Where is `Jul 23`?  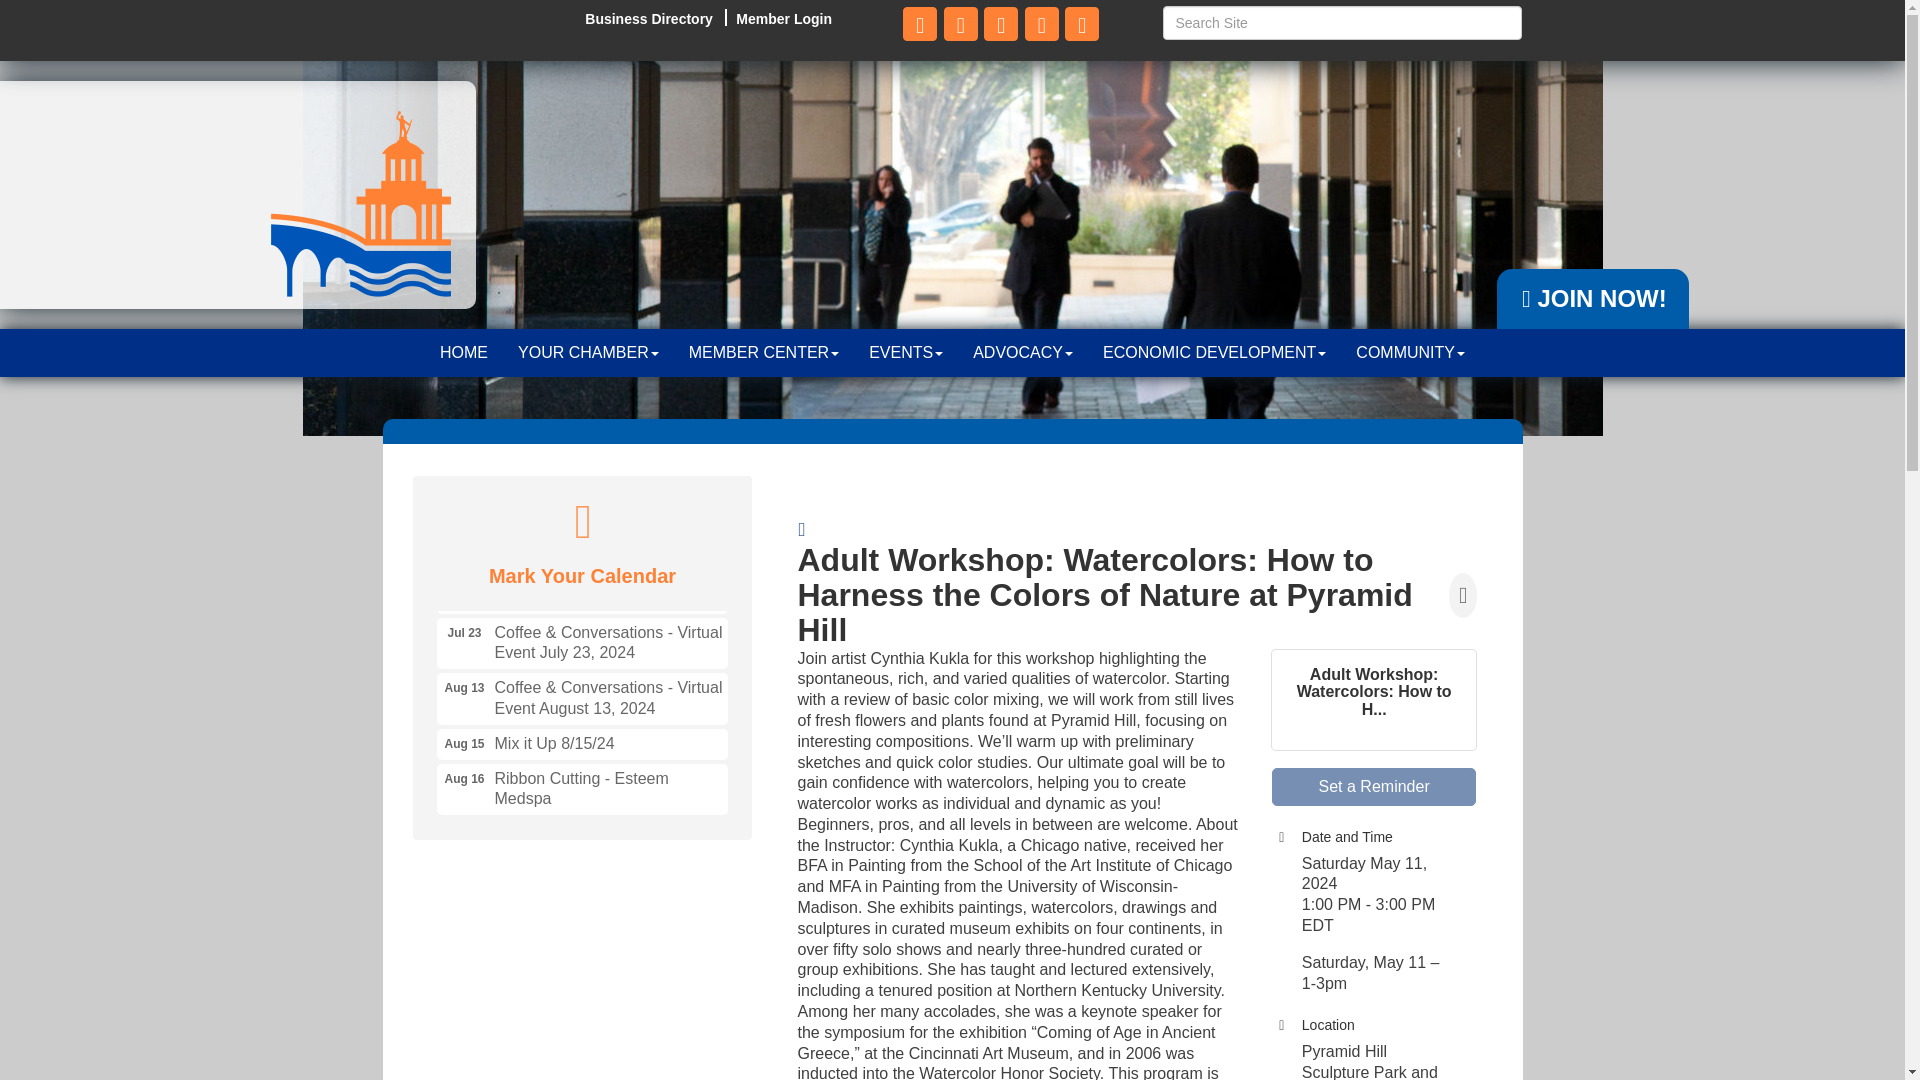 Jul 23 is located at coordinates (764, 352).